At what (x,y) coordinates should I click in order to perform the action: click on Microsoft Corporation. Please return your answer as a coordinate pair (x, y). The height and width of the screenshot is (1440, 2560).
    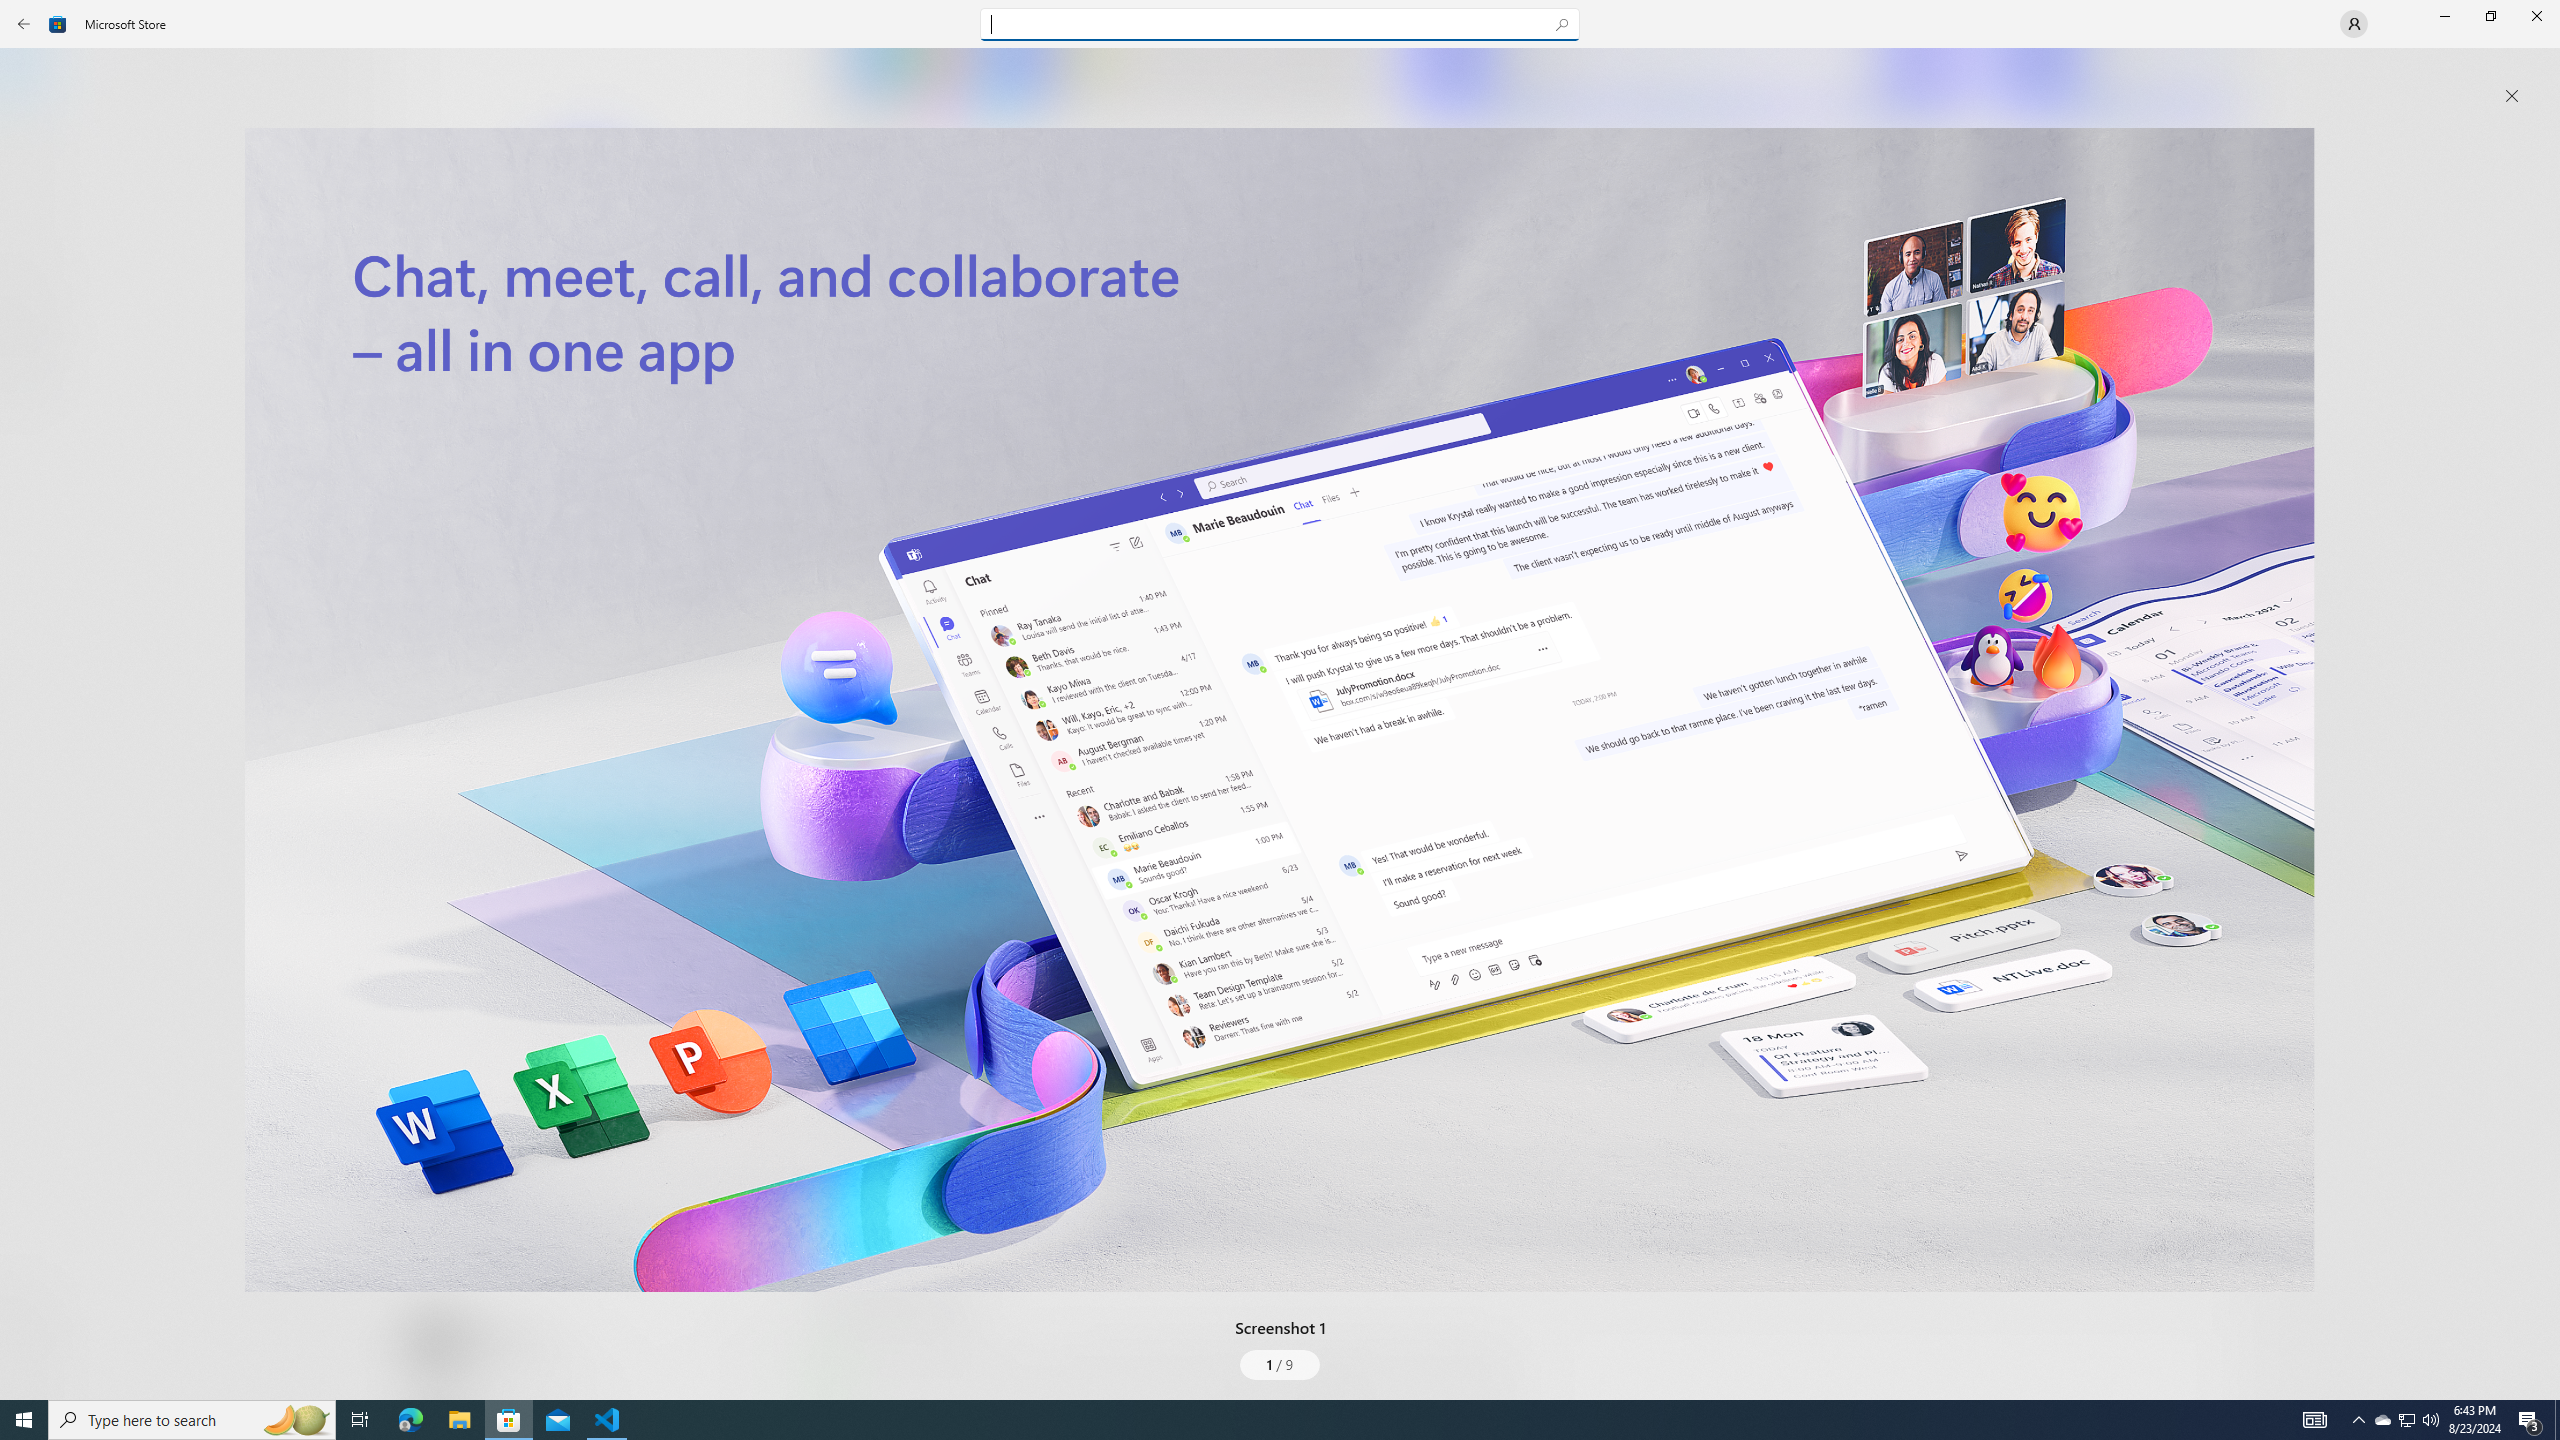
    Looking at the image, I should click on (674, 333).